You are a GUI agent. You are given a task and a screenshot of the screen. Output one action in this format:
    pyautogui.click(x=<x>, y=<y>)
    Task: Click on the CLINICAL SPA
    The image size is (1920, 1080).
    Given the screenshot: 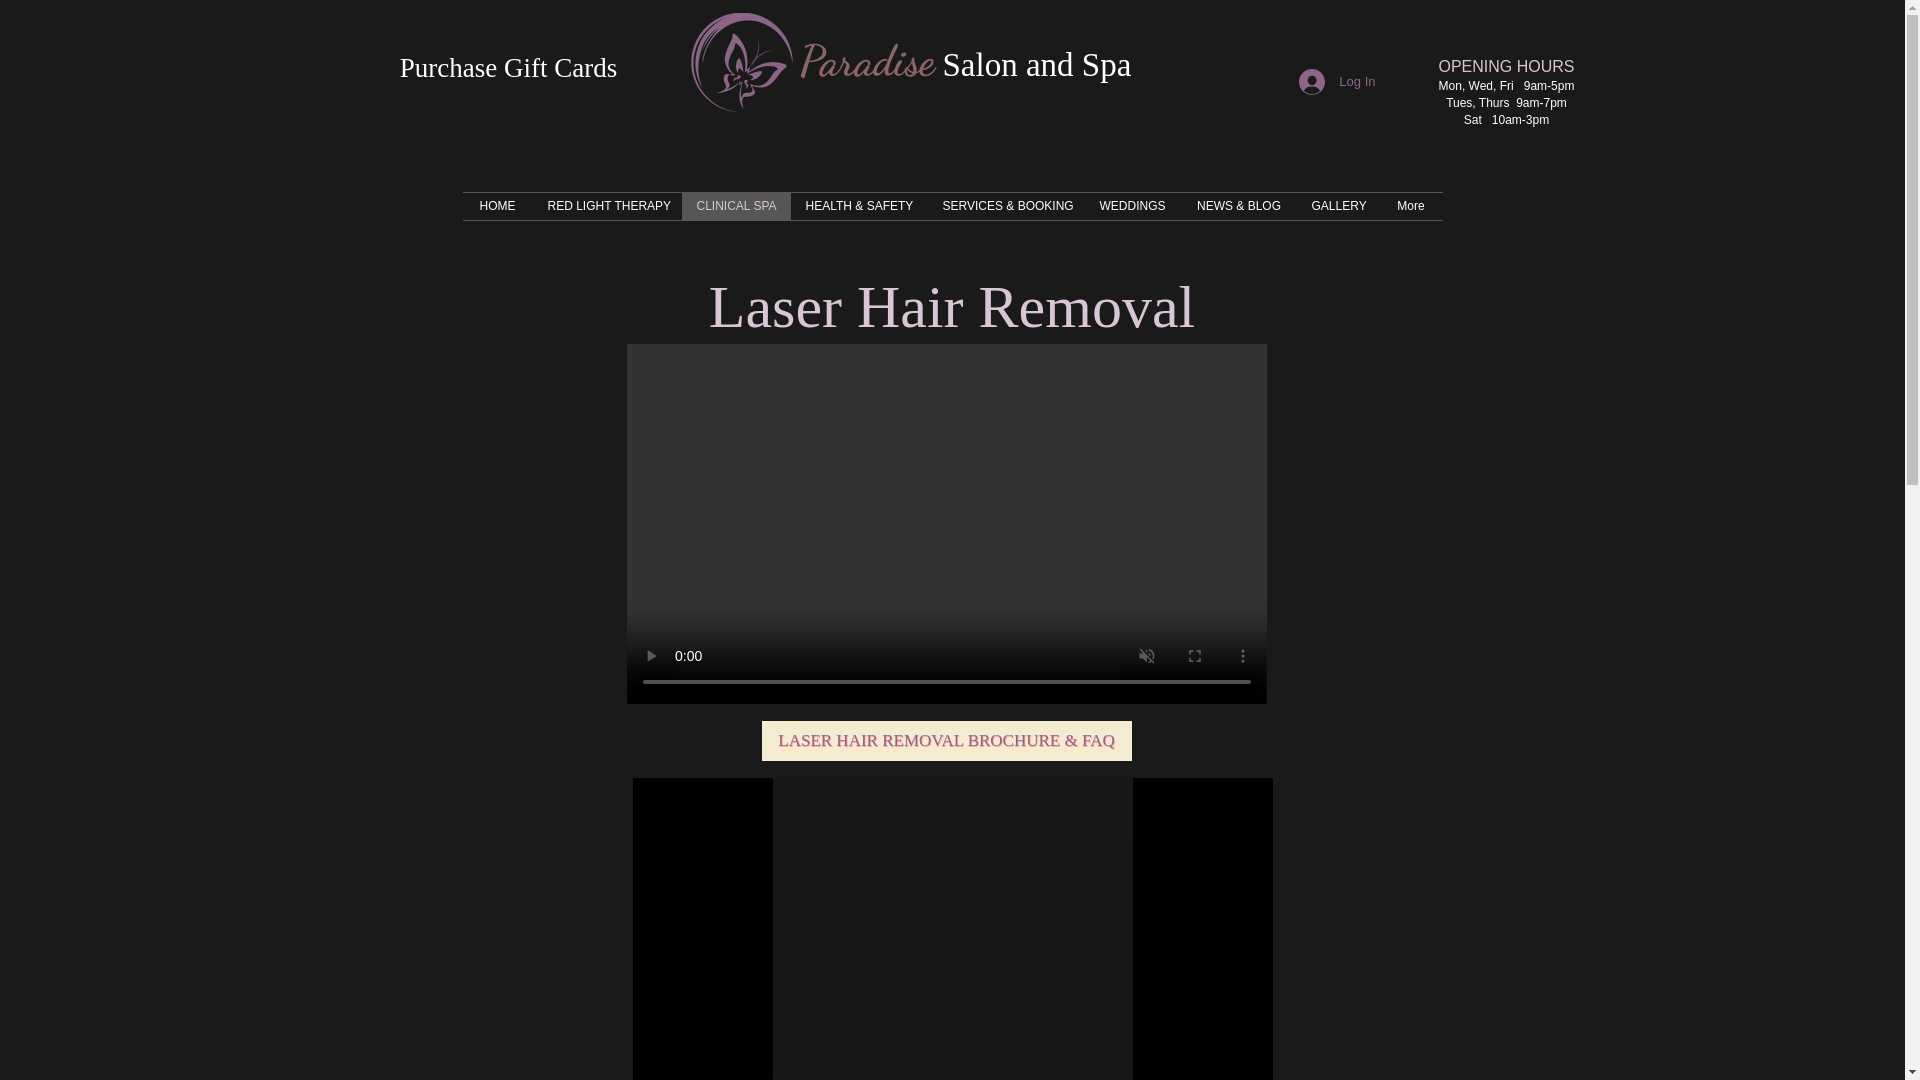 What is the action you would take?
    pyautogui.click(x=736, y=206)
    